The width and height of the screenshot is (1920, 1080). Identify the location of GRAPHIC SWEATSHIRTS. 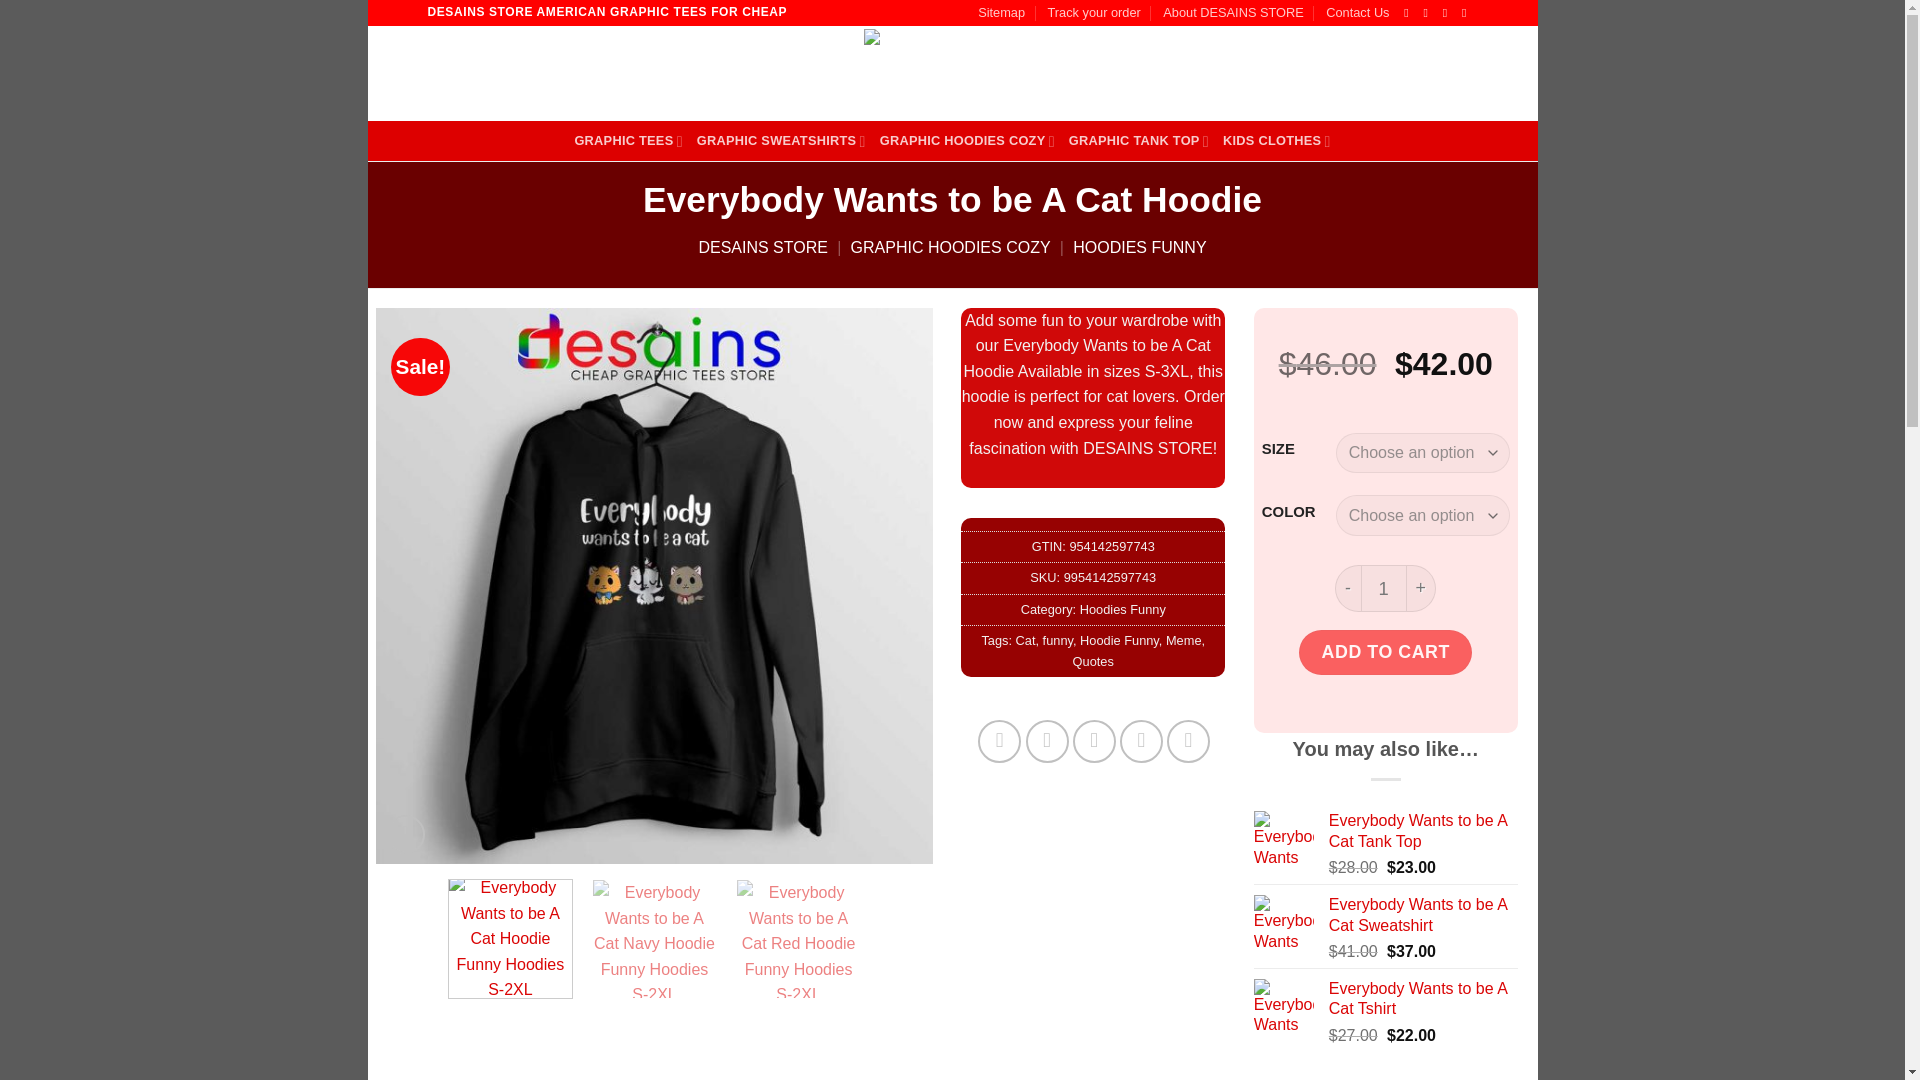
(780, 140).